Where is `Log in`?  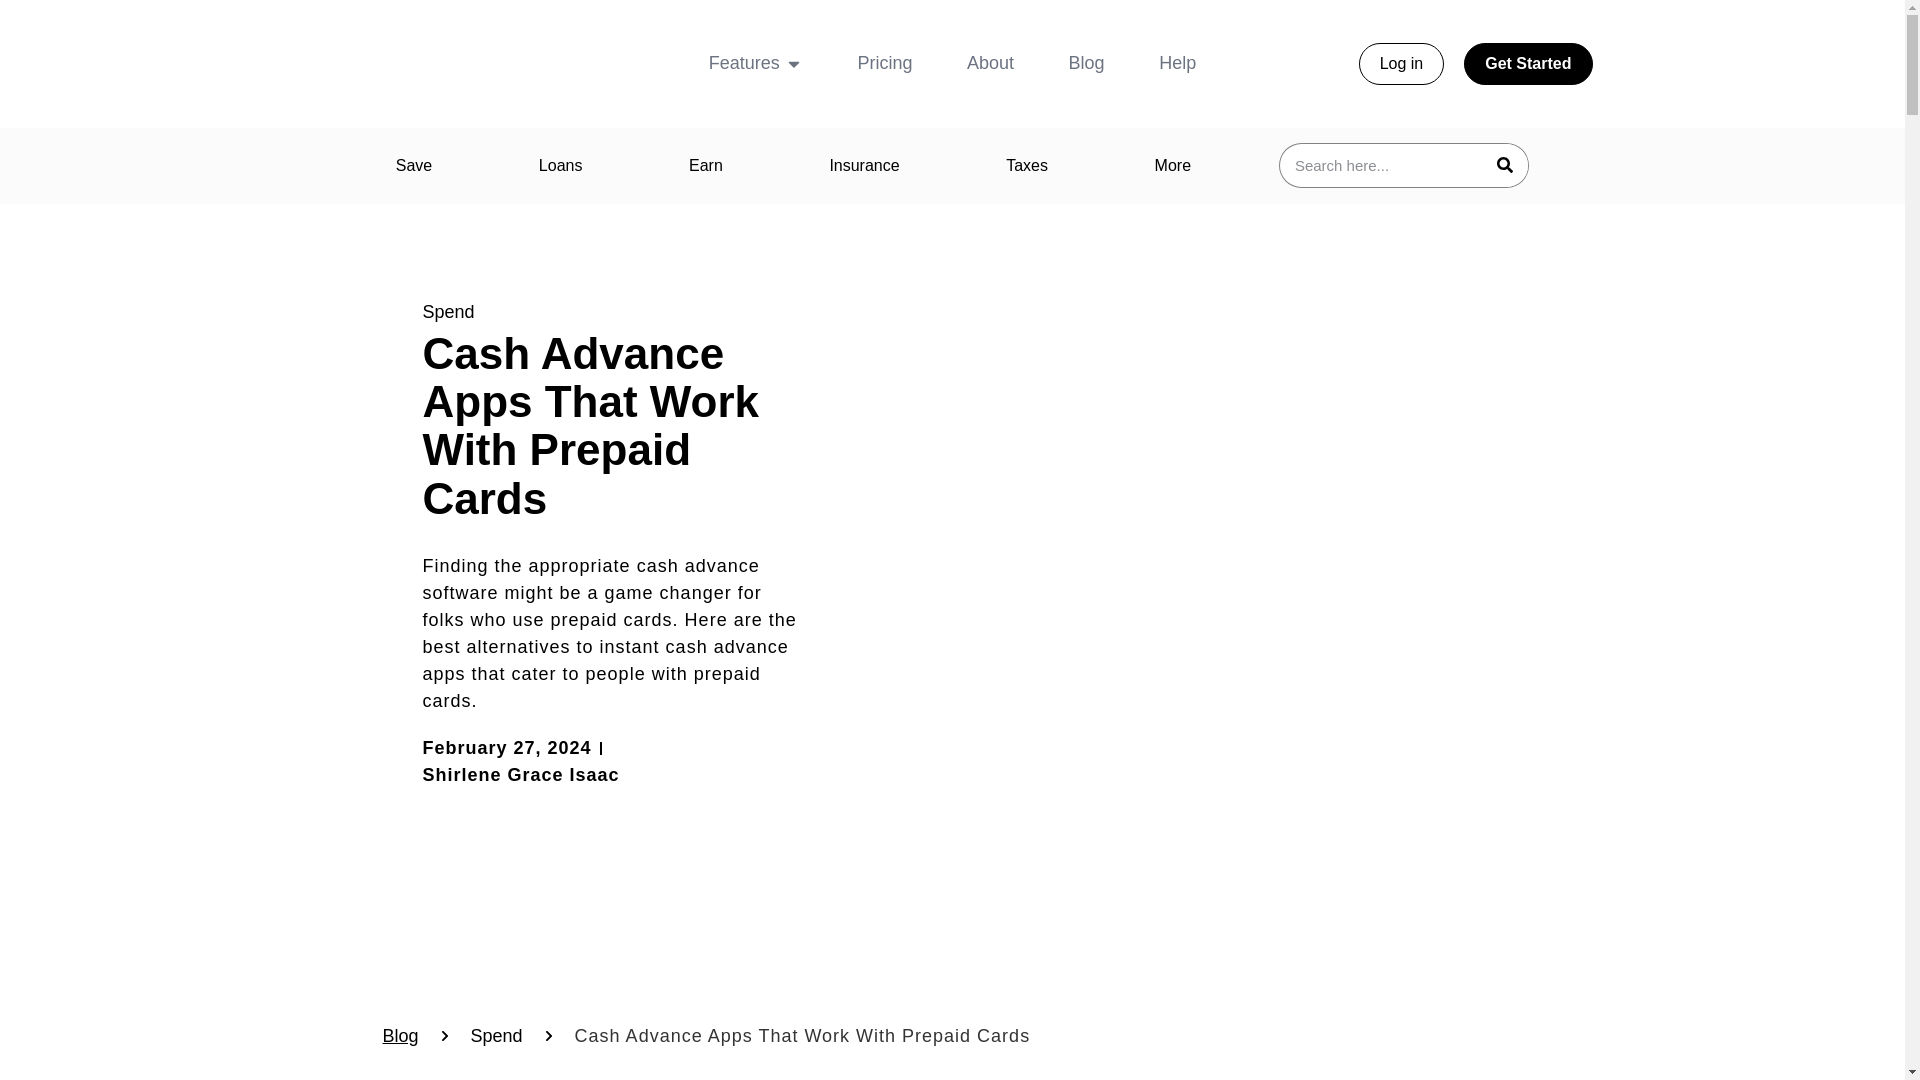 Log in is located at coordinates (1402, 64).